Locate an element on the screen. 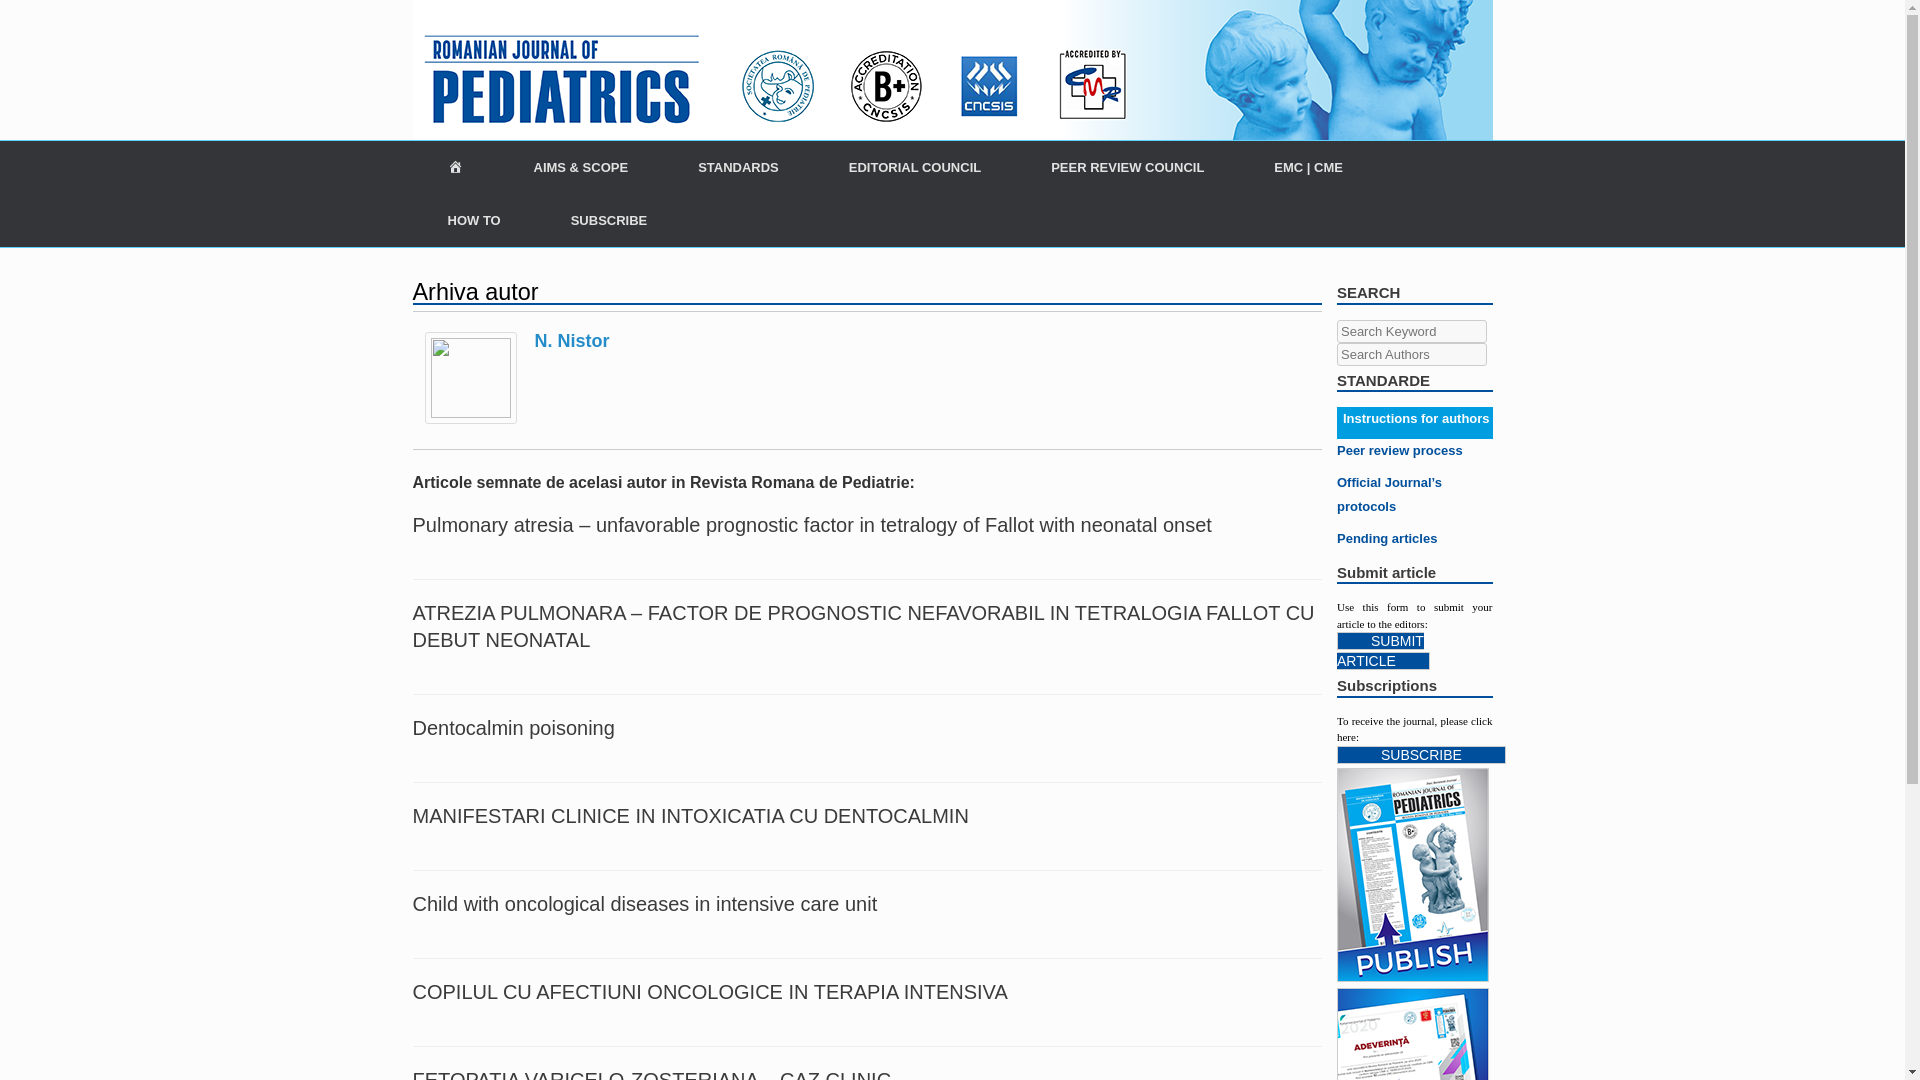  Romanian Journal of Pediatrics is located at coordinates (952, 70).